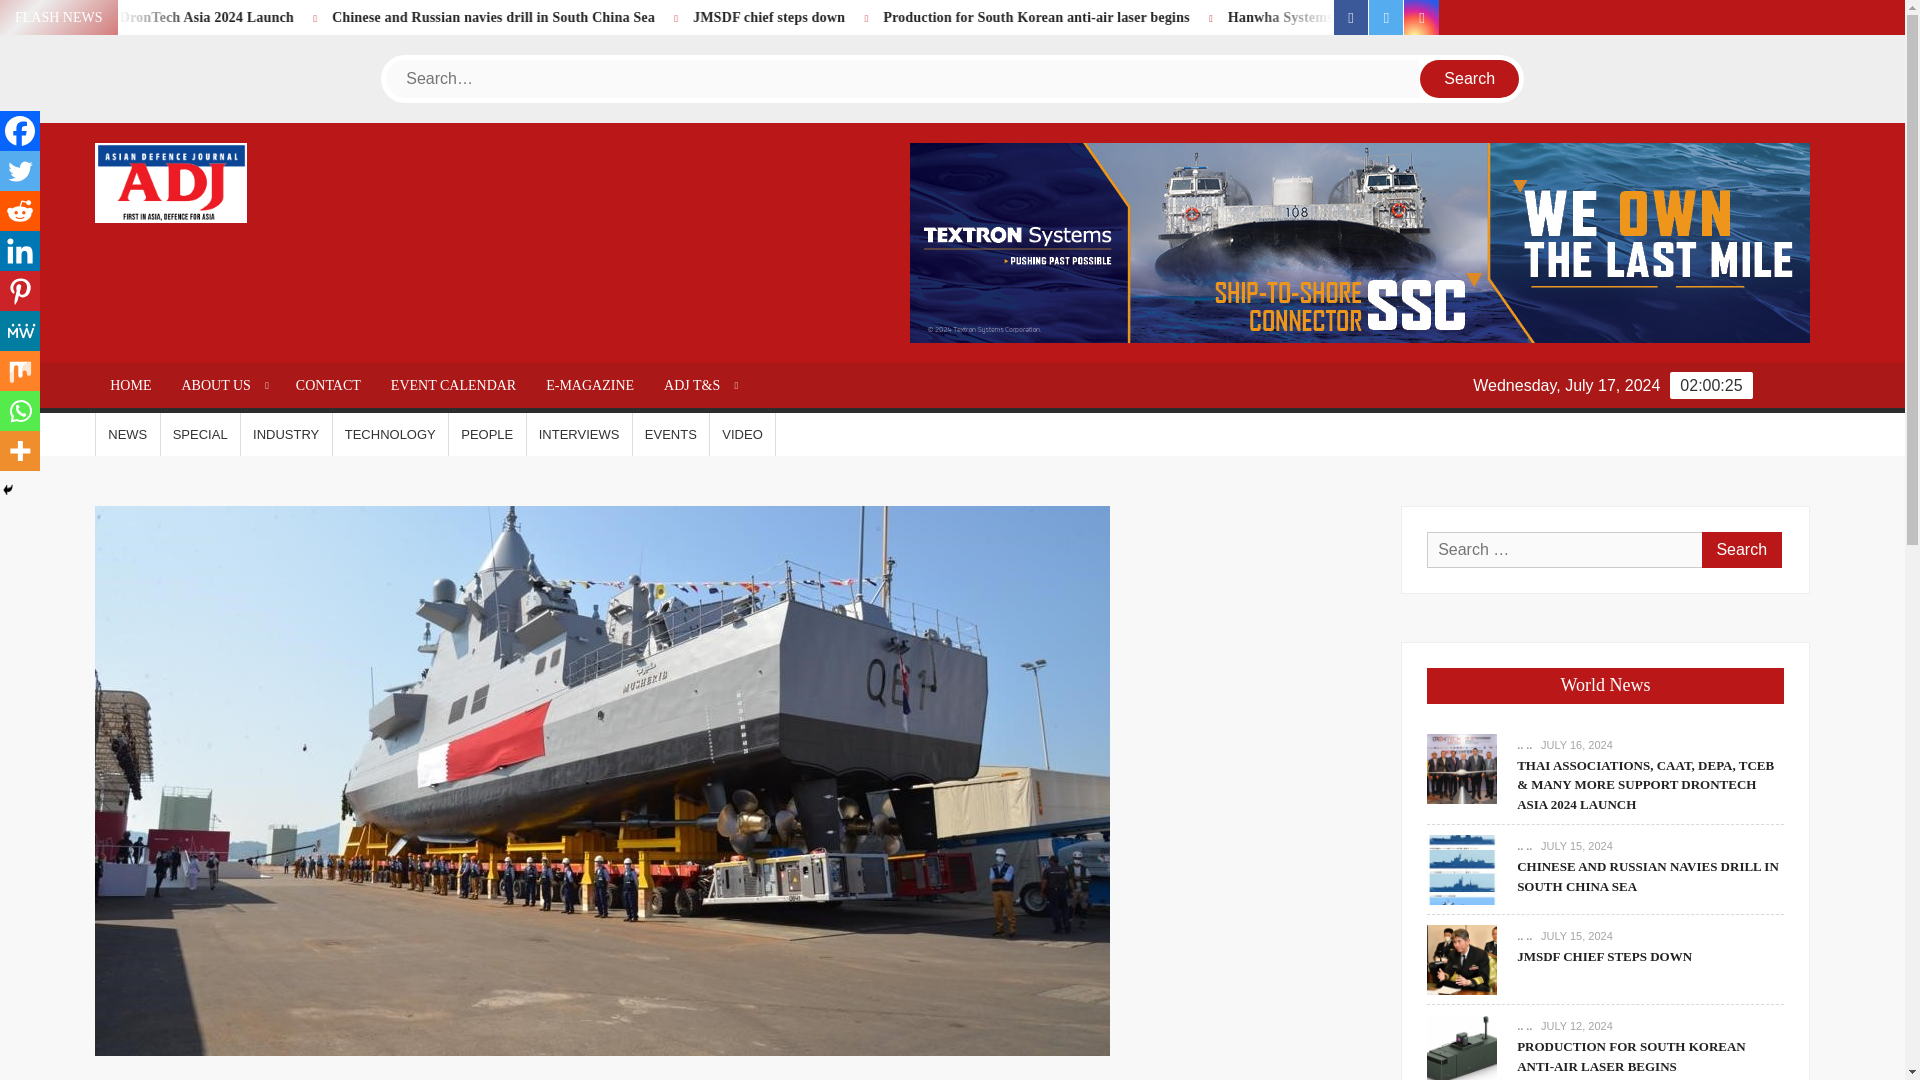  Describe the element at coordinates (1274, 16) in the screenshot. I see `Production for South Korean anti-air laser begins` at that location.